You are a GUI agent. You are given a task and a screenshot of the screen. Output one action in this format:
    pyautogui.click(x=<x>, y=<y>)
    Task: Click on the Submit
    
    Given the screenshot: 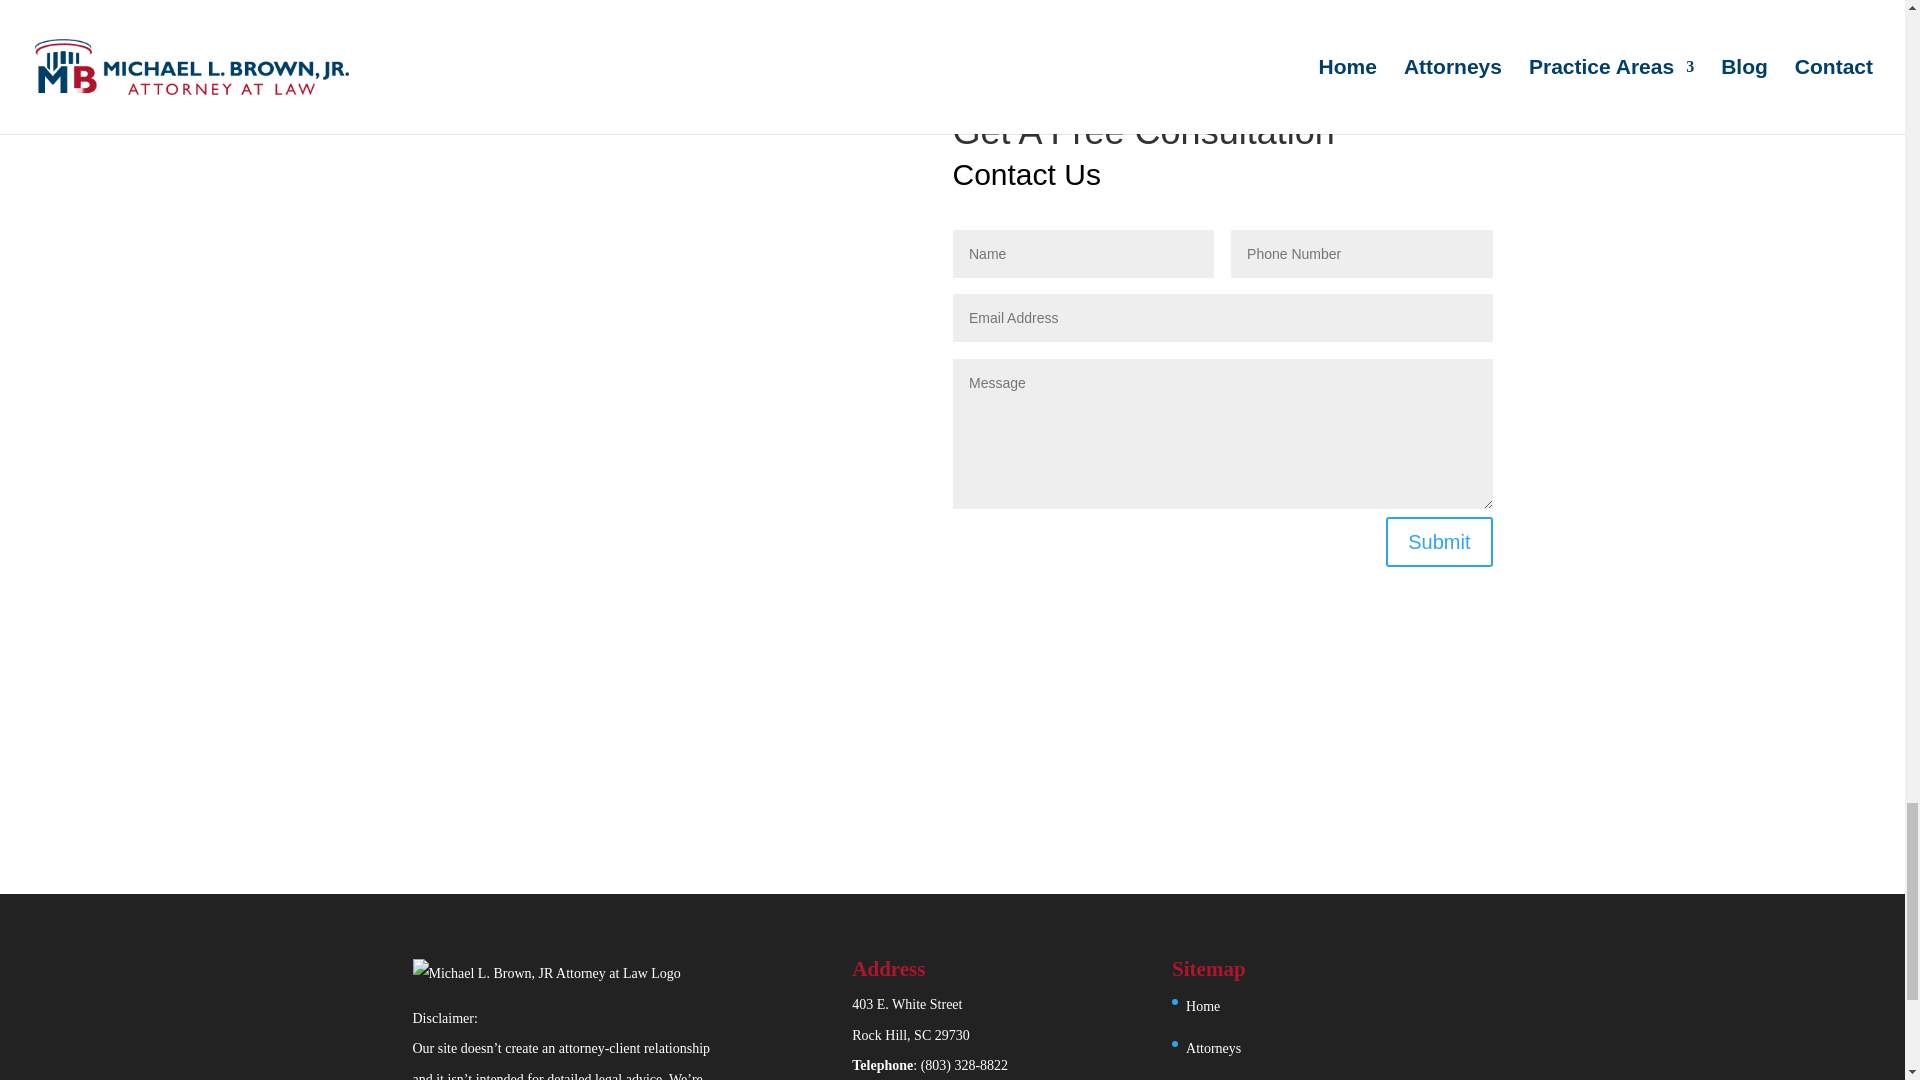 What is the action you would take?
    pyautogui.click(x=1438, y=542)
    